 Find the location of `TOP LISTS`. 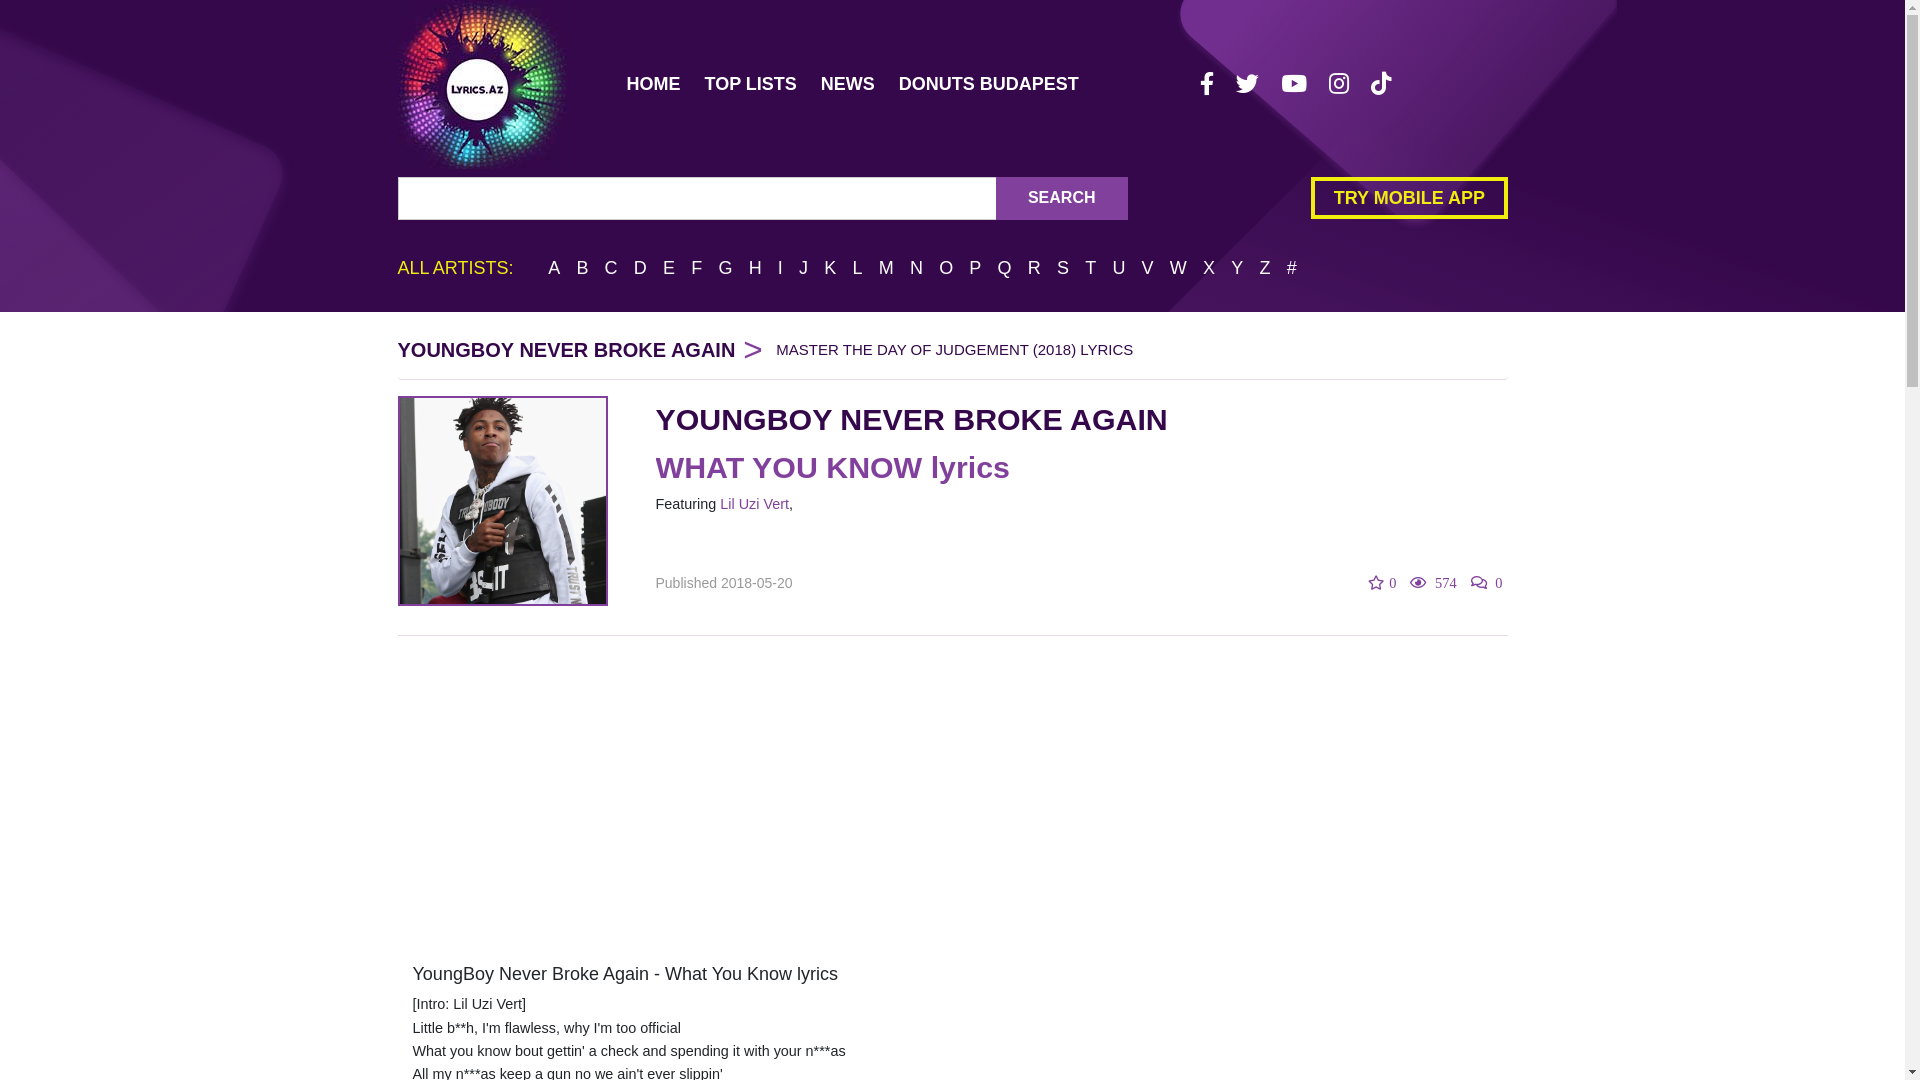

TOP LISTS is located at coordinates (750, 84).